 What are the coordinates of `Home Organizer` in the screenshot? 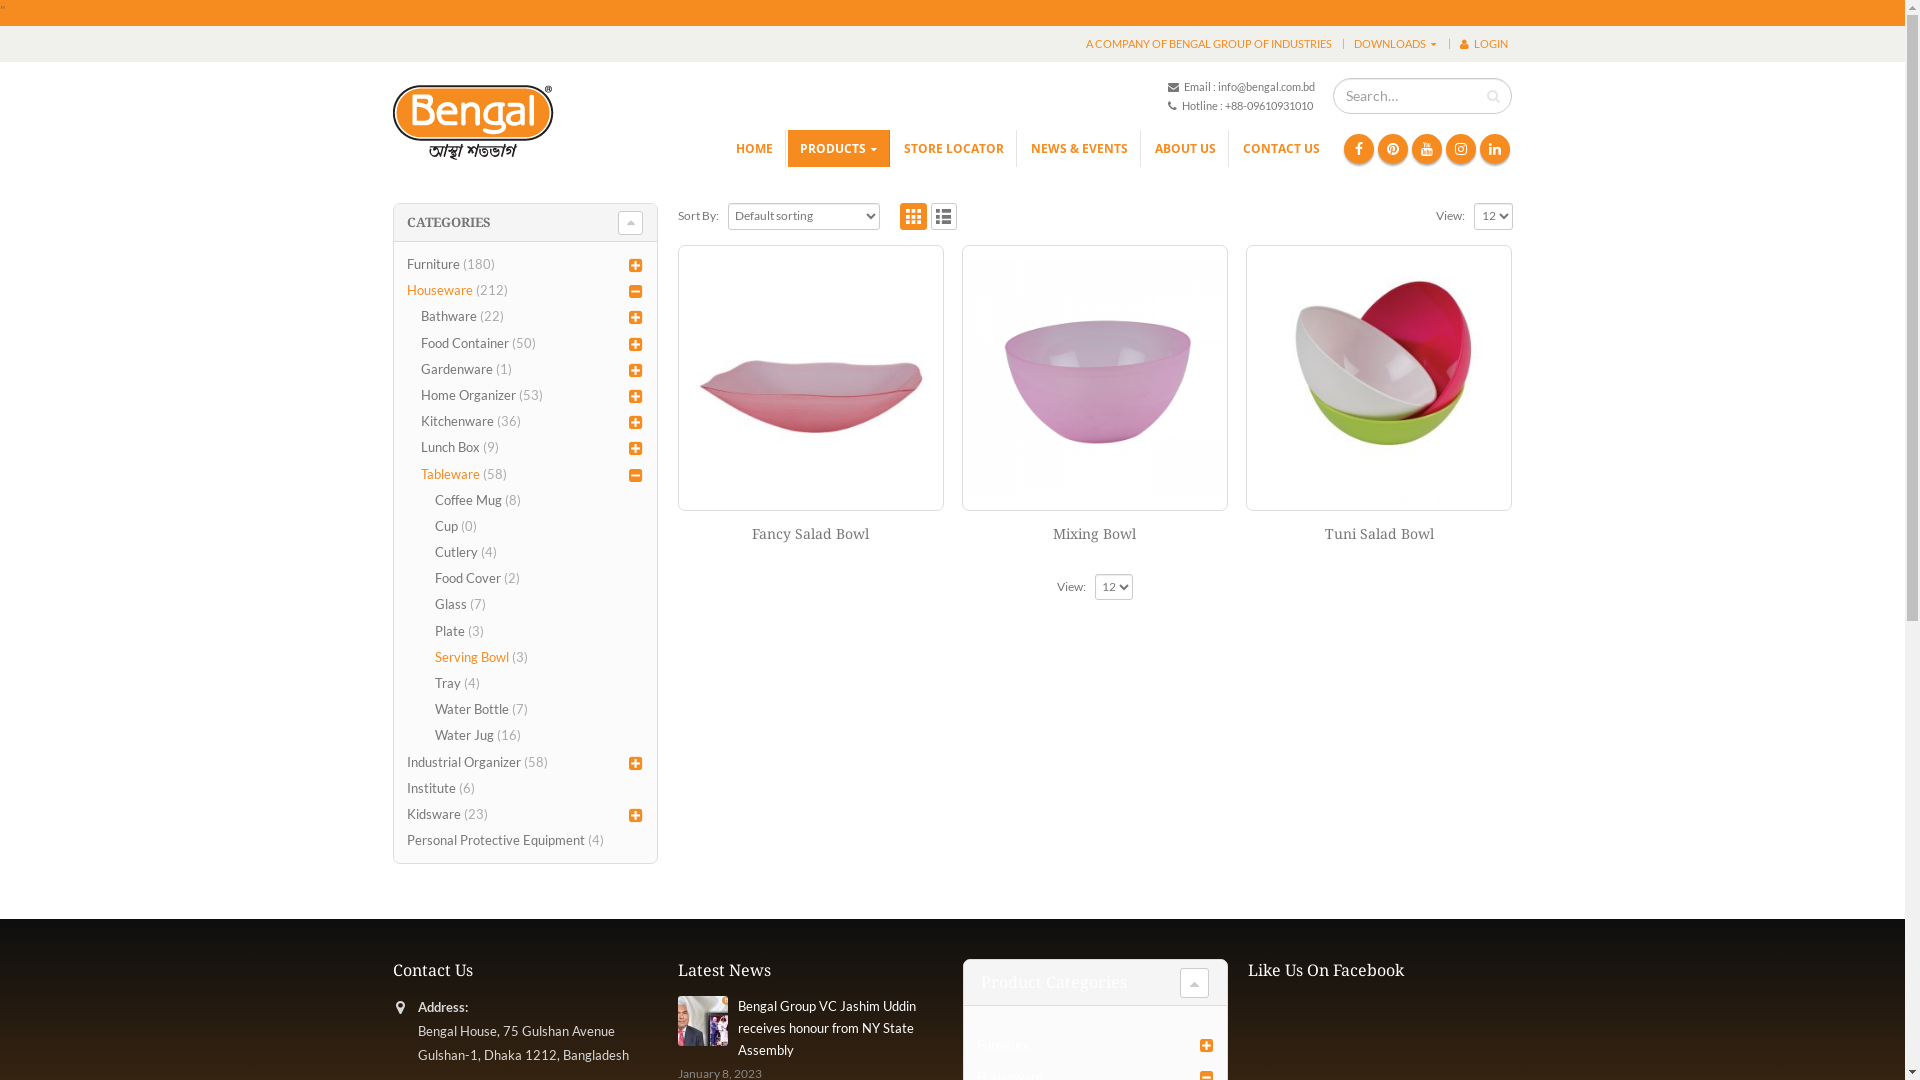 It's located at (468, 395).